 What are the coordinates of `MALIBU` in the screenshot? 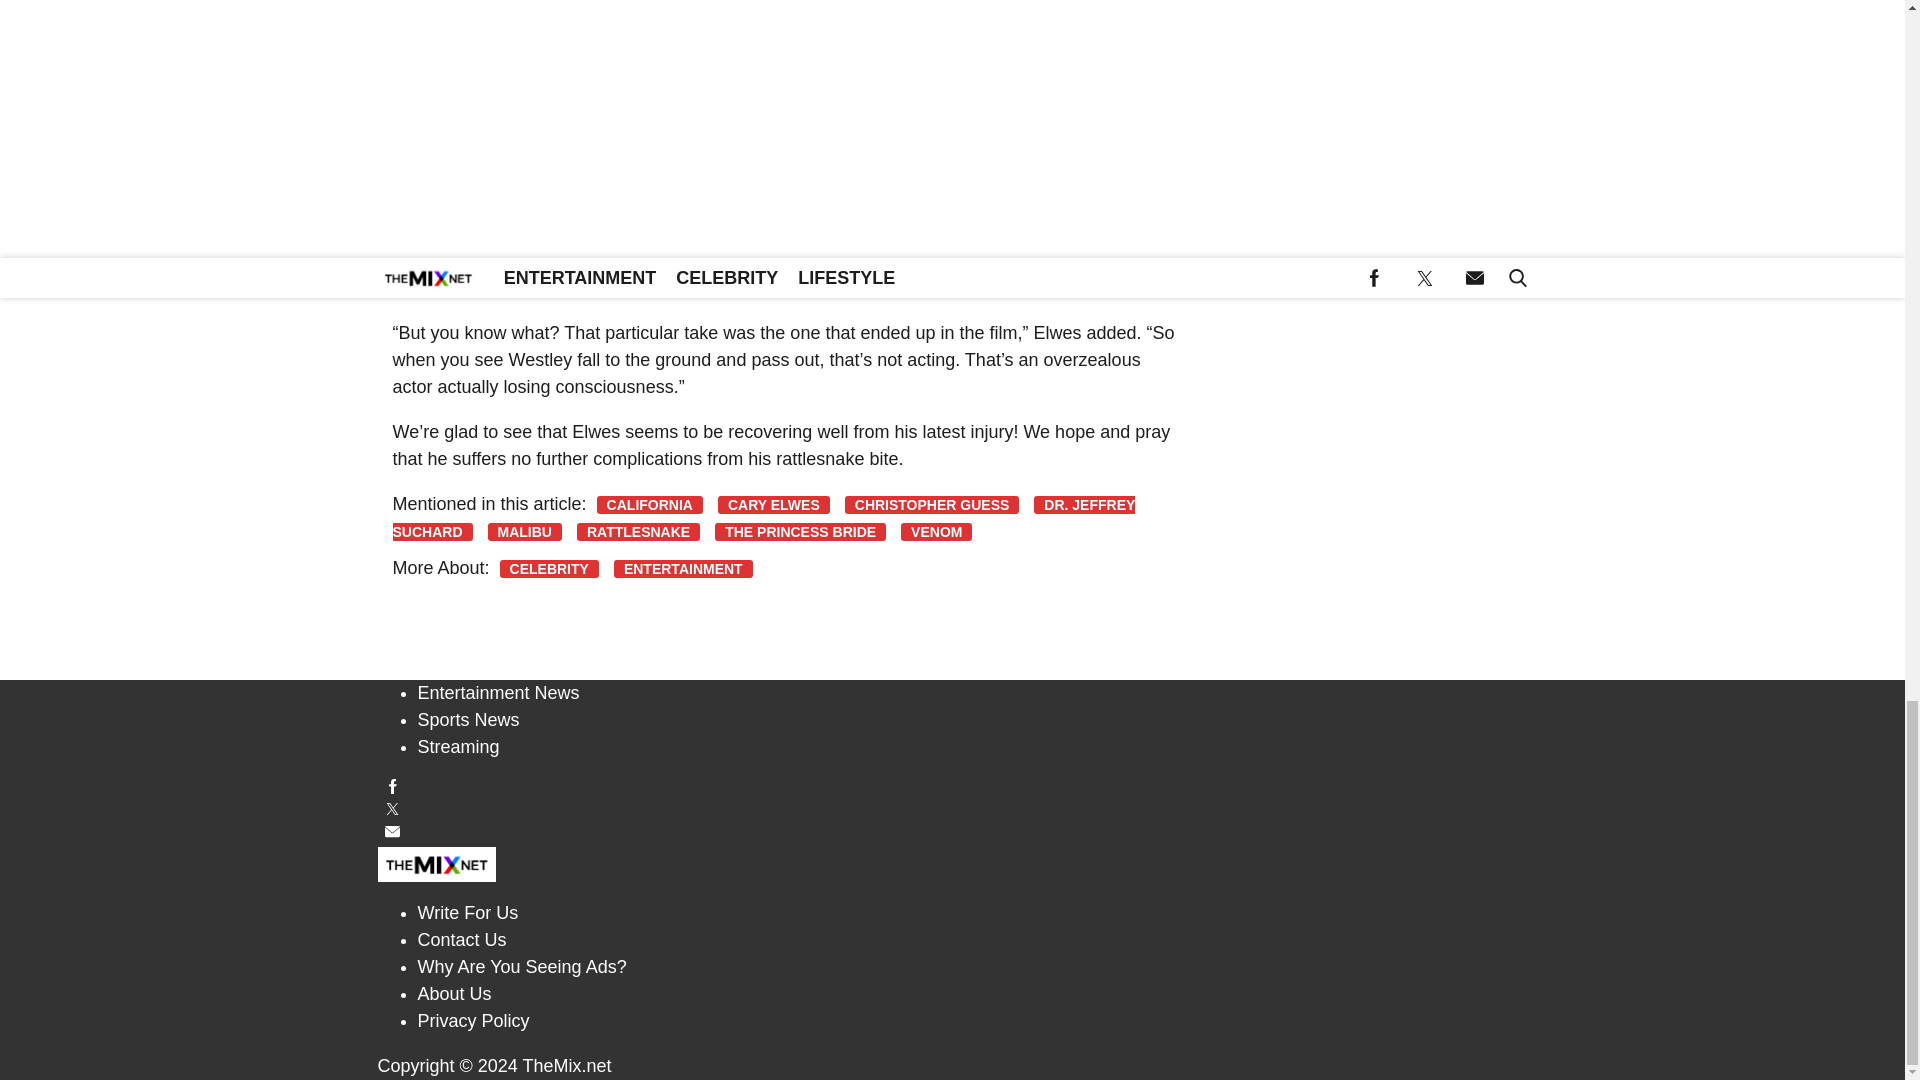 It's located at (524, 532).